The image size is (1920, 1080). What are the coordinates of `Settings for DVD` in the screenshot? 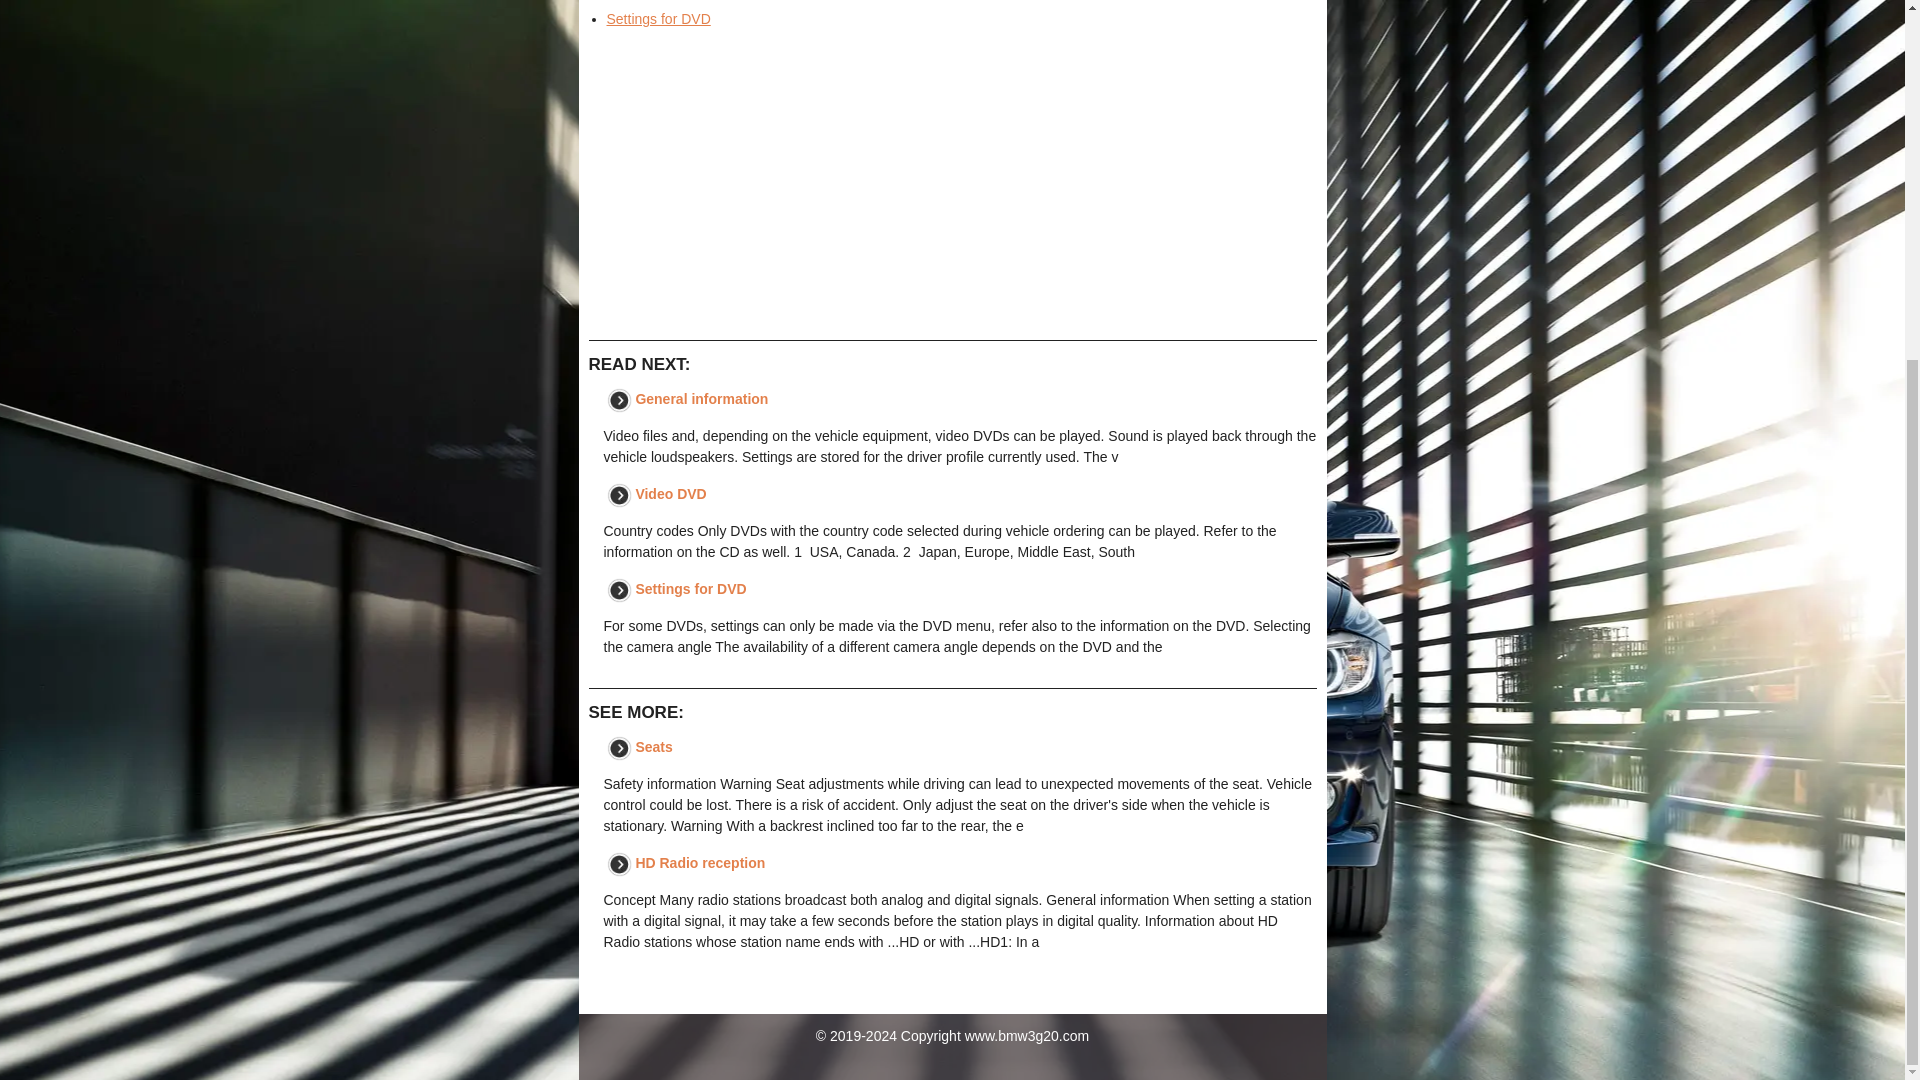 It's located at (658, 18).